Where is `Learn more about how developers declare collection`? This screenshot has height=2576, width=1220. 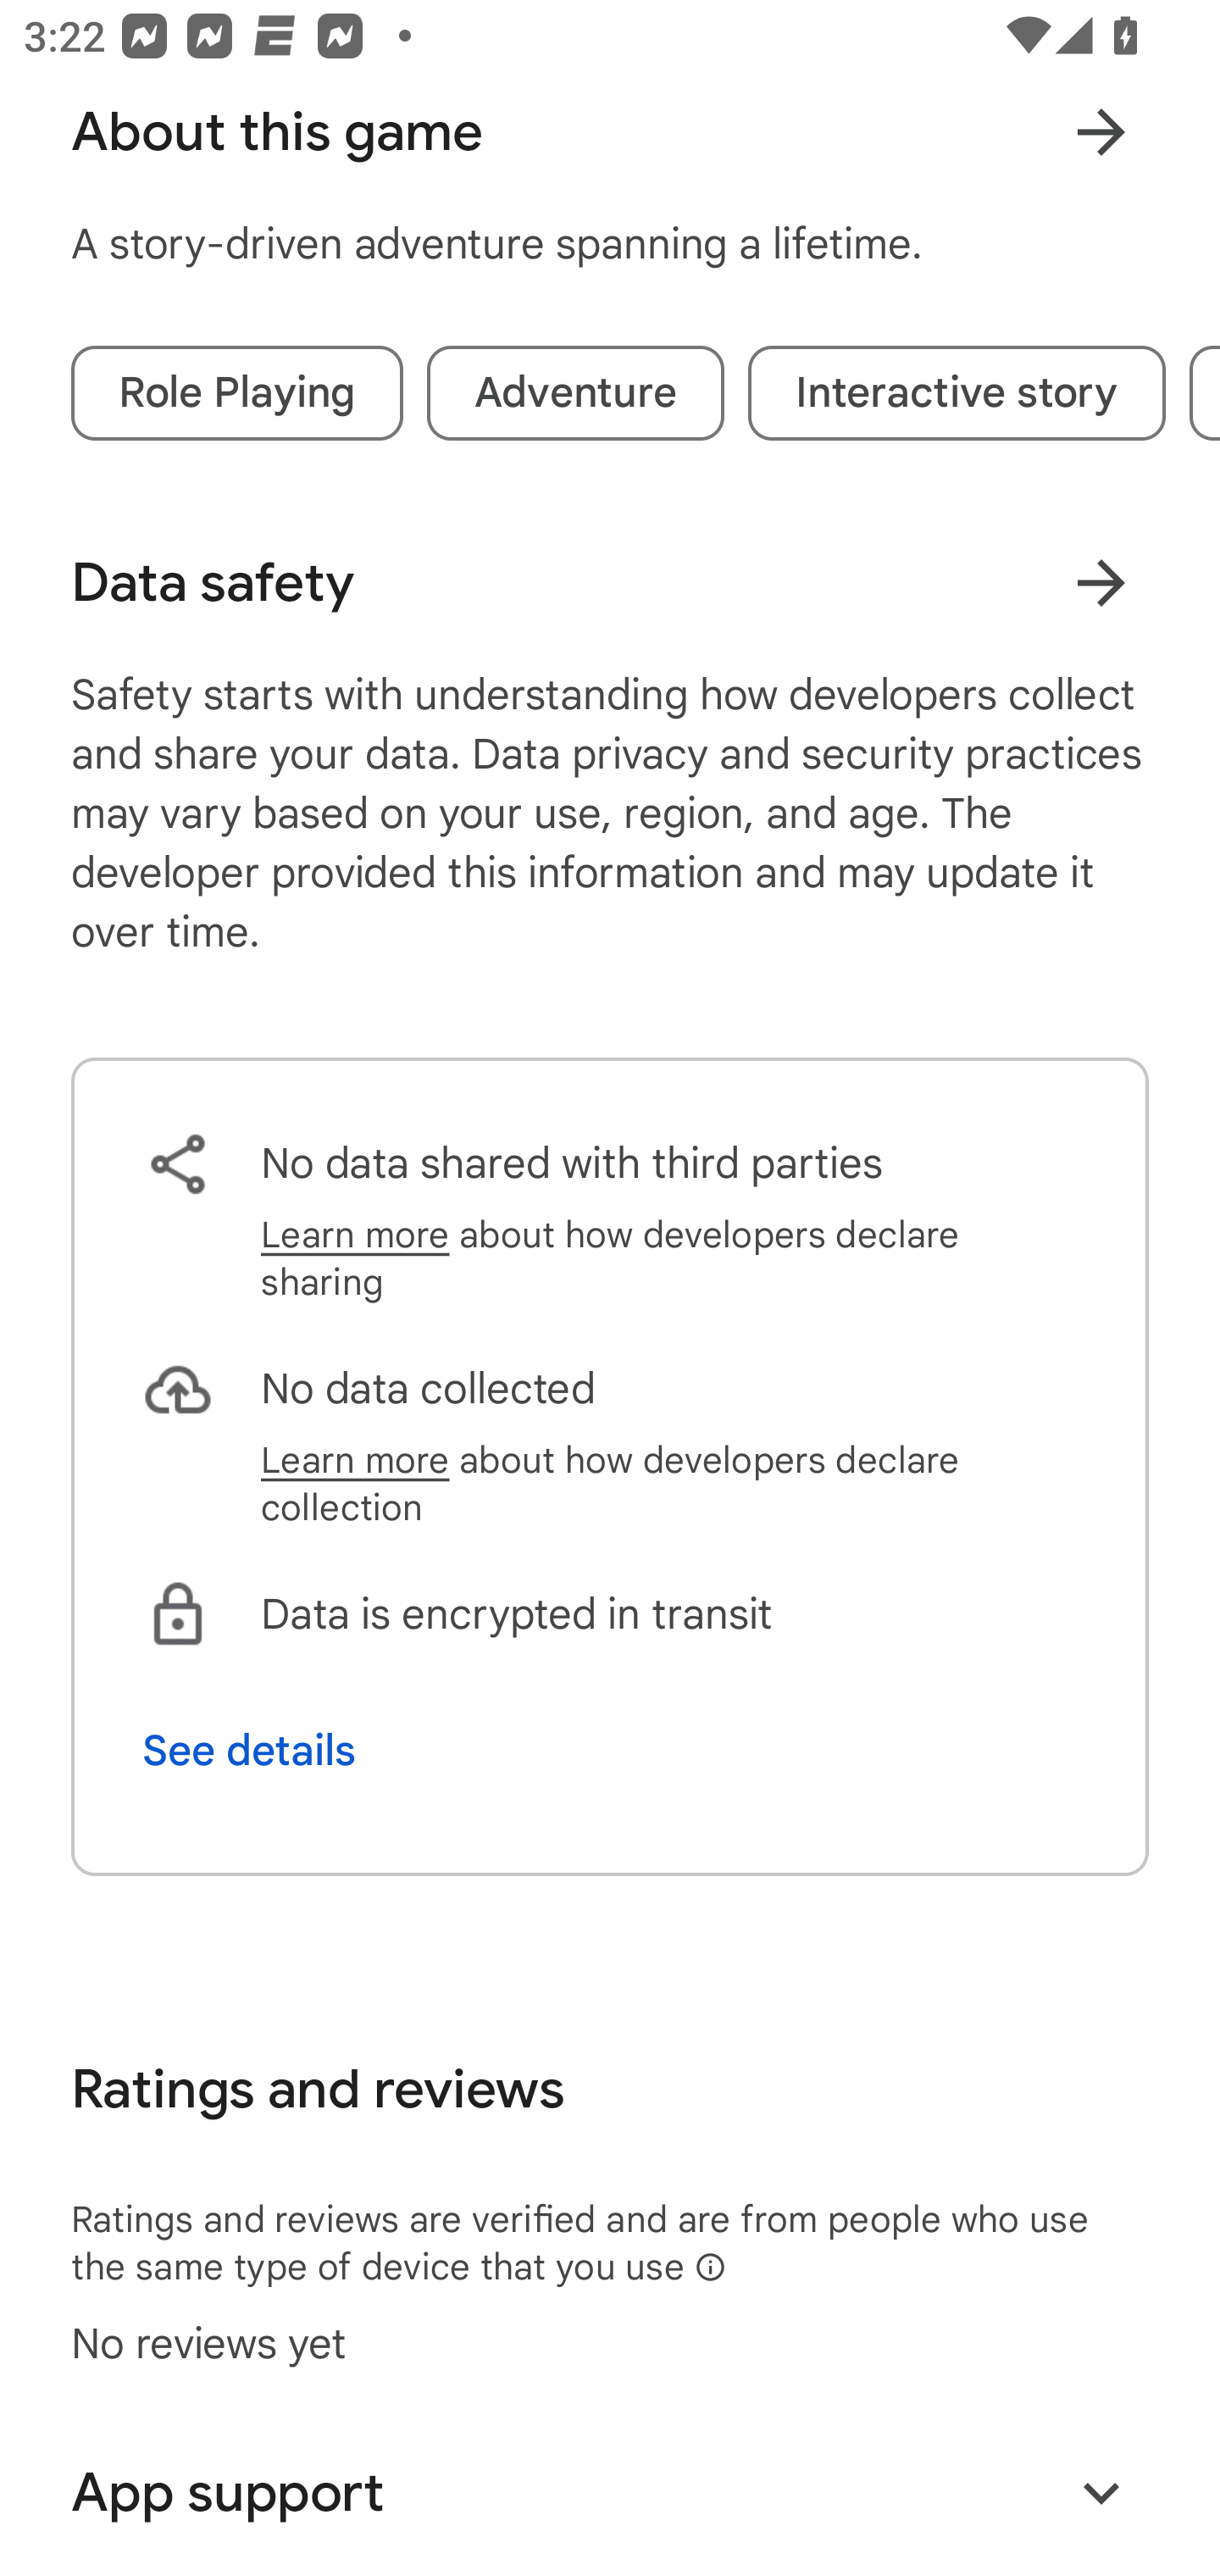
Learn more about how developers declare collection is located at coordinates (669, 1485).